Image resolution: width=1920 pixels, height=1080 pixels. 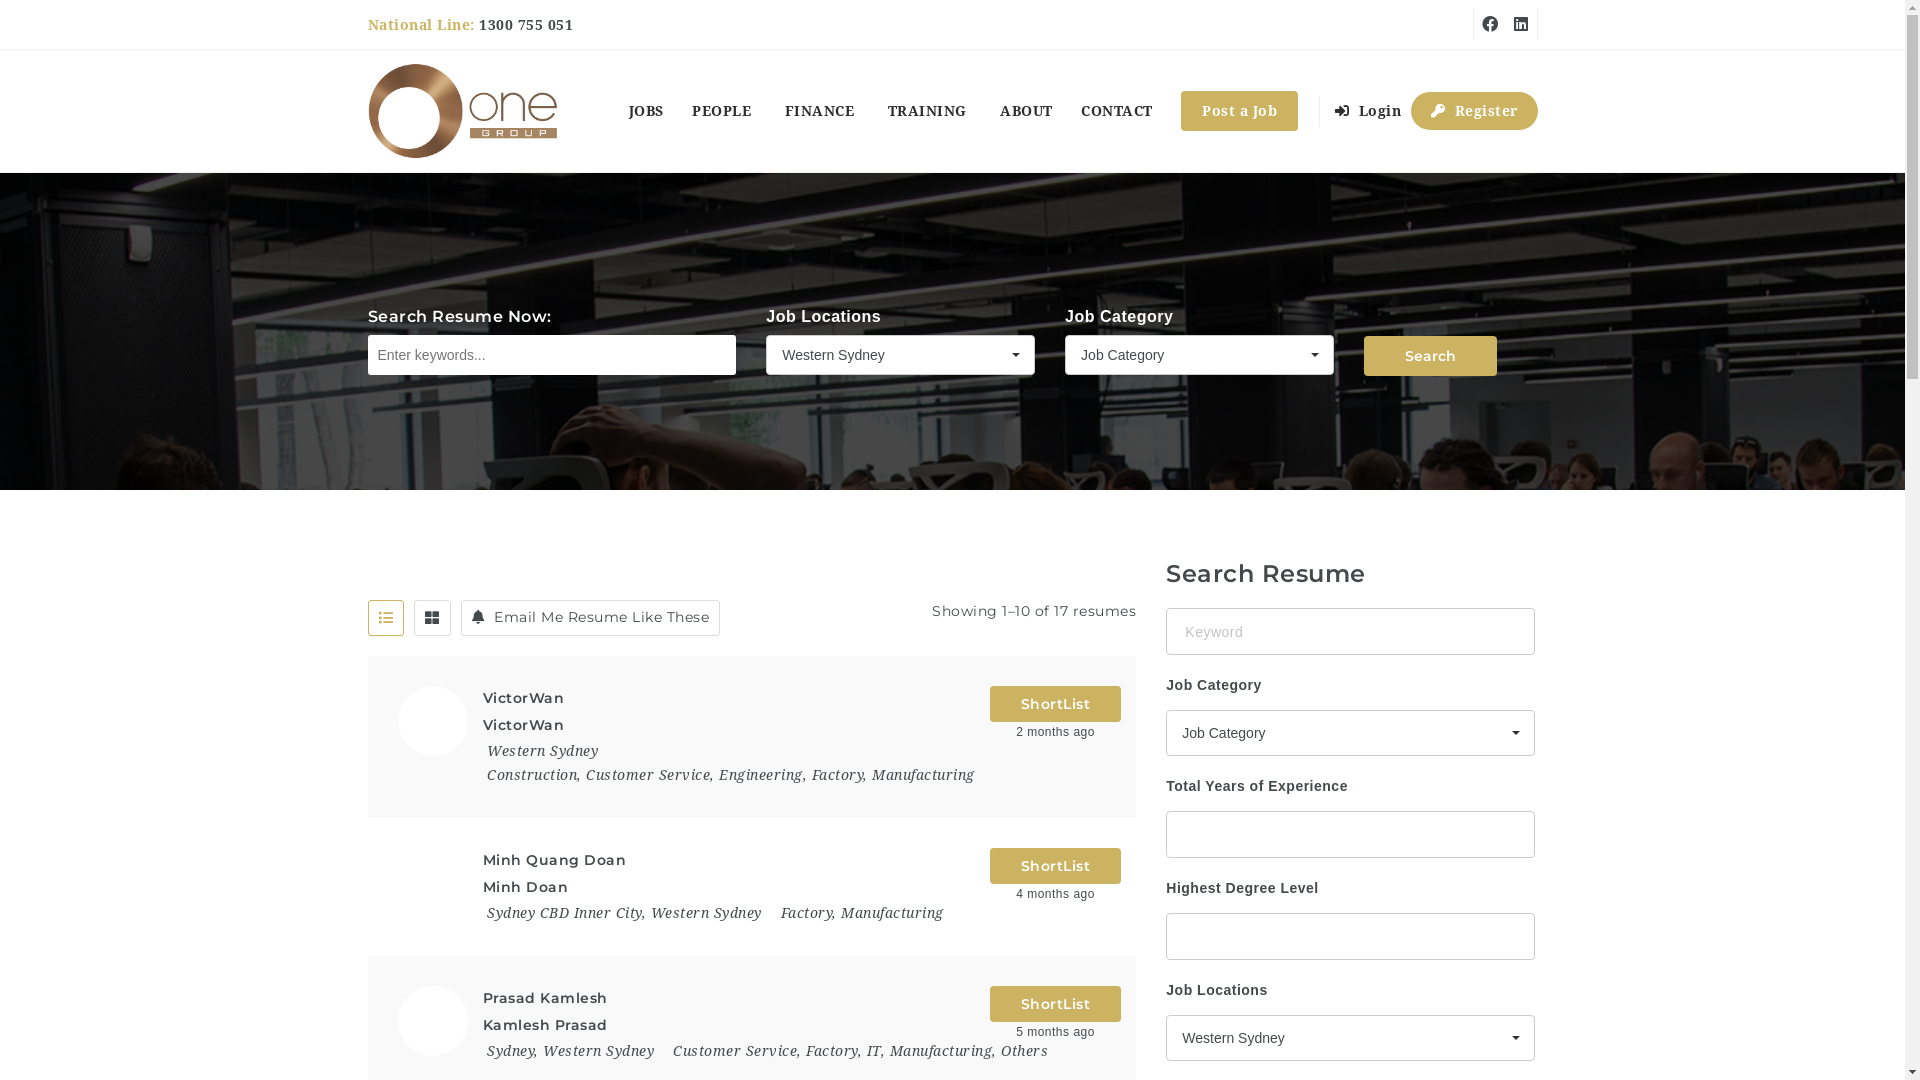 I want to click on Western Sydney, so click(x=1350, y=1038).